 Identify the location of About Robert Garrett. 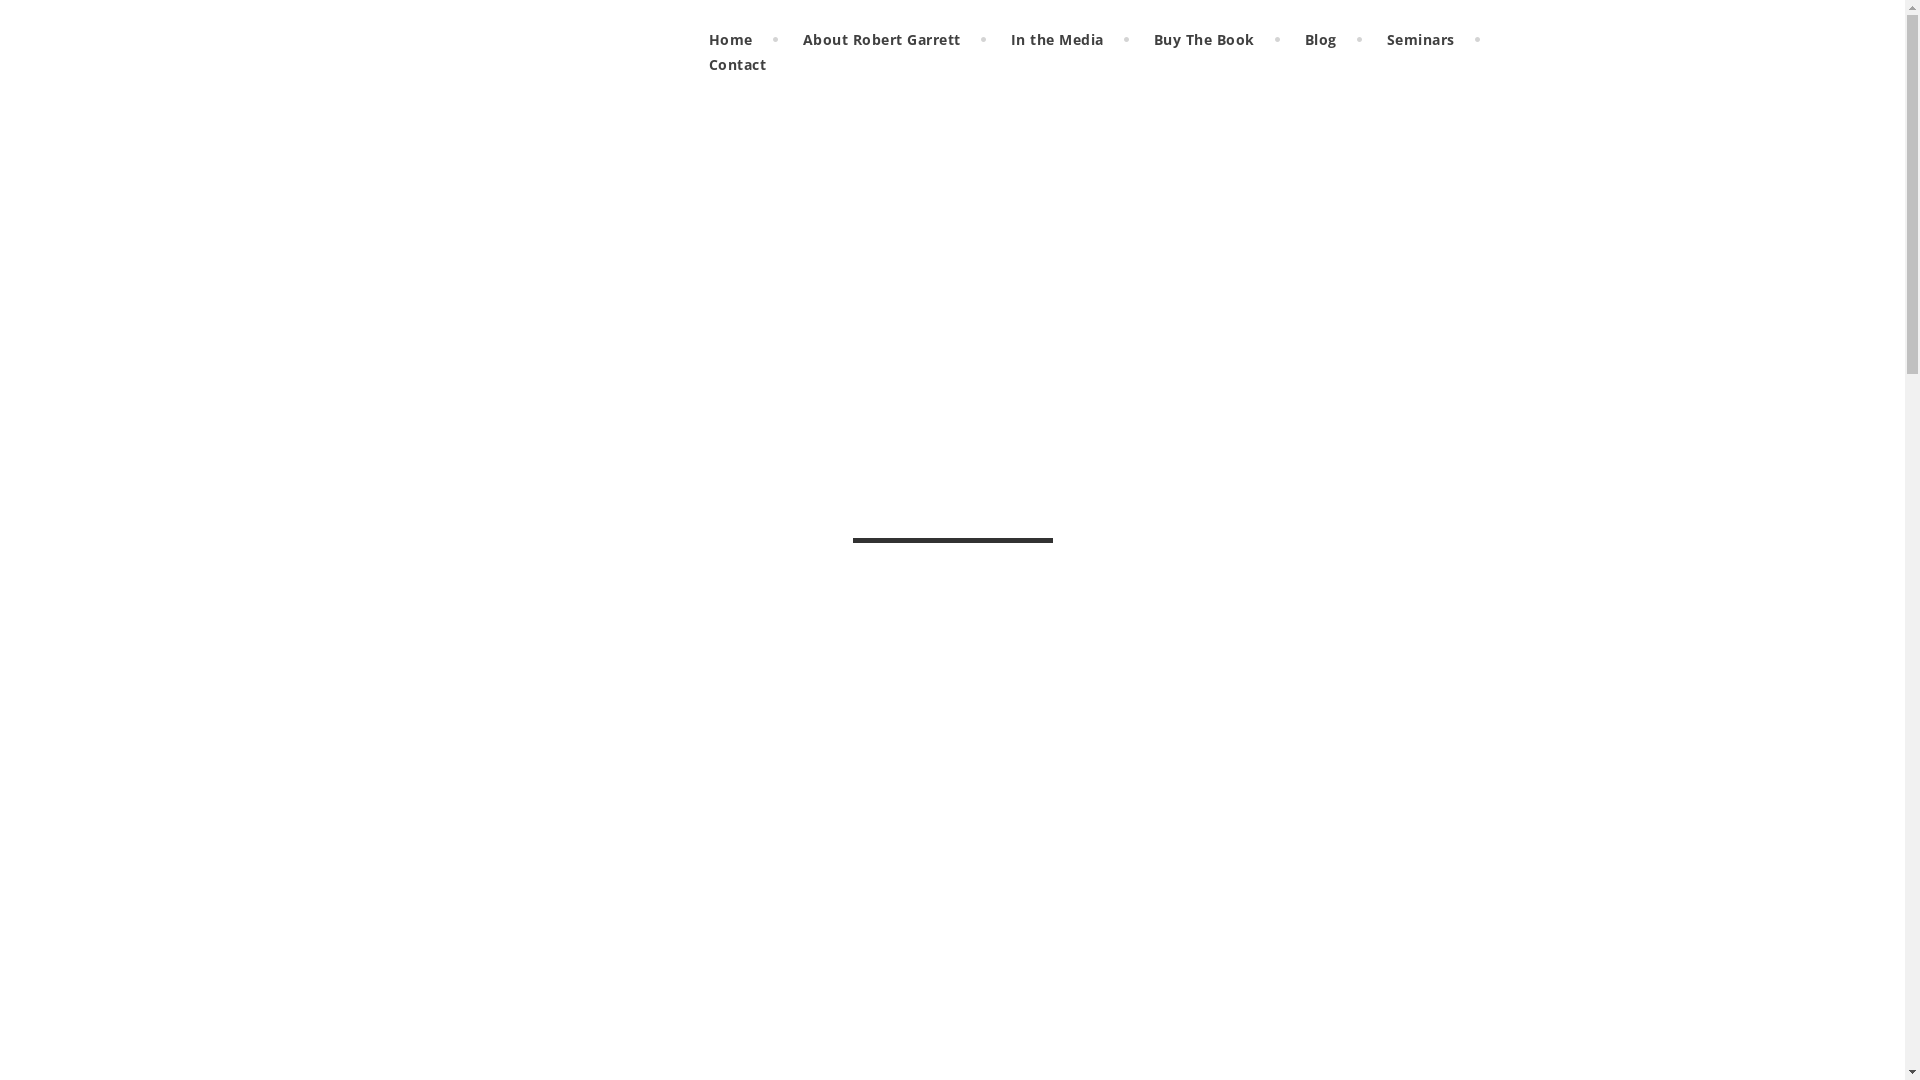
(882, 40).